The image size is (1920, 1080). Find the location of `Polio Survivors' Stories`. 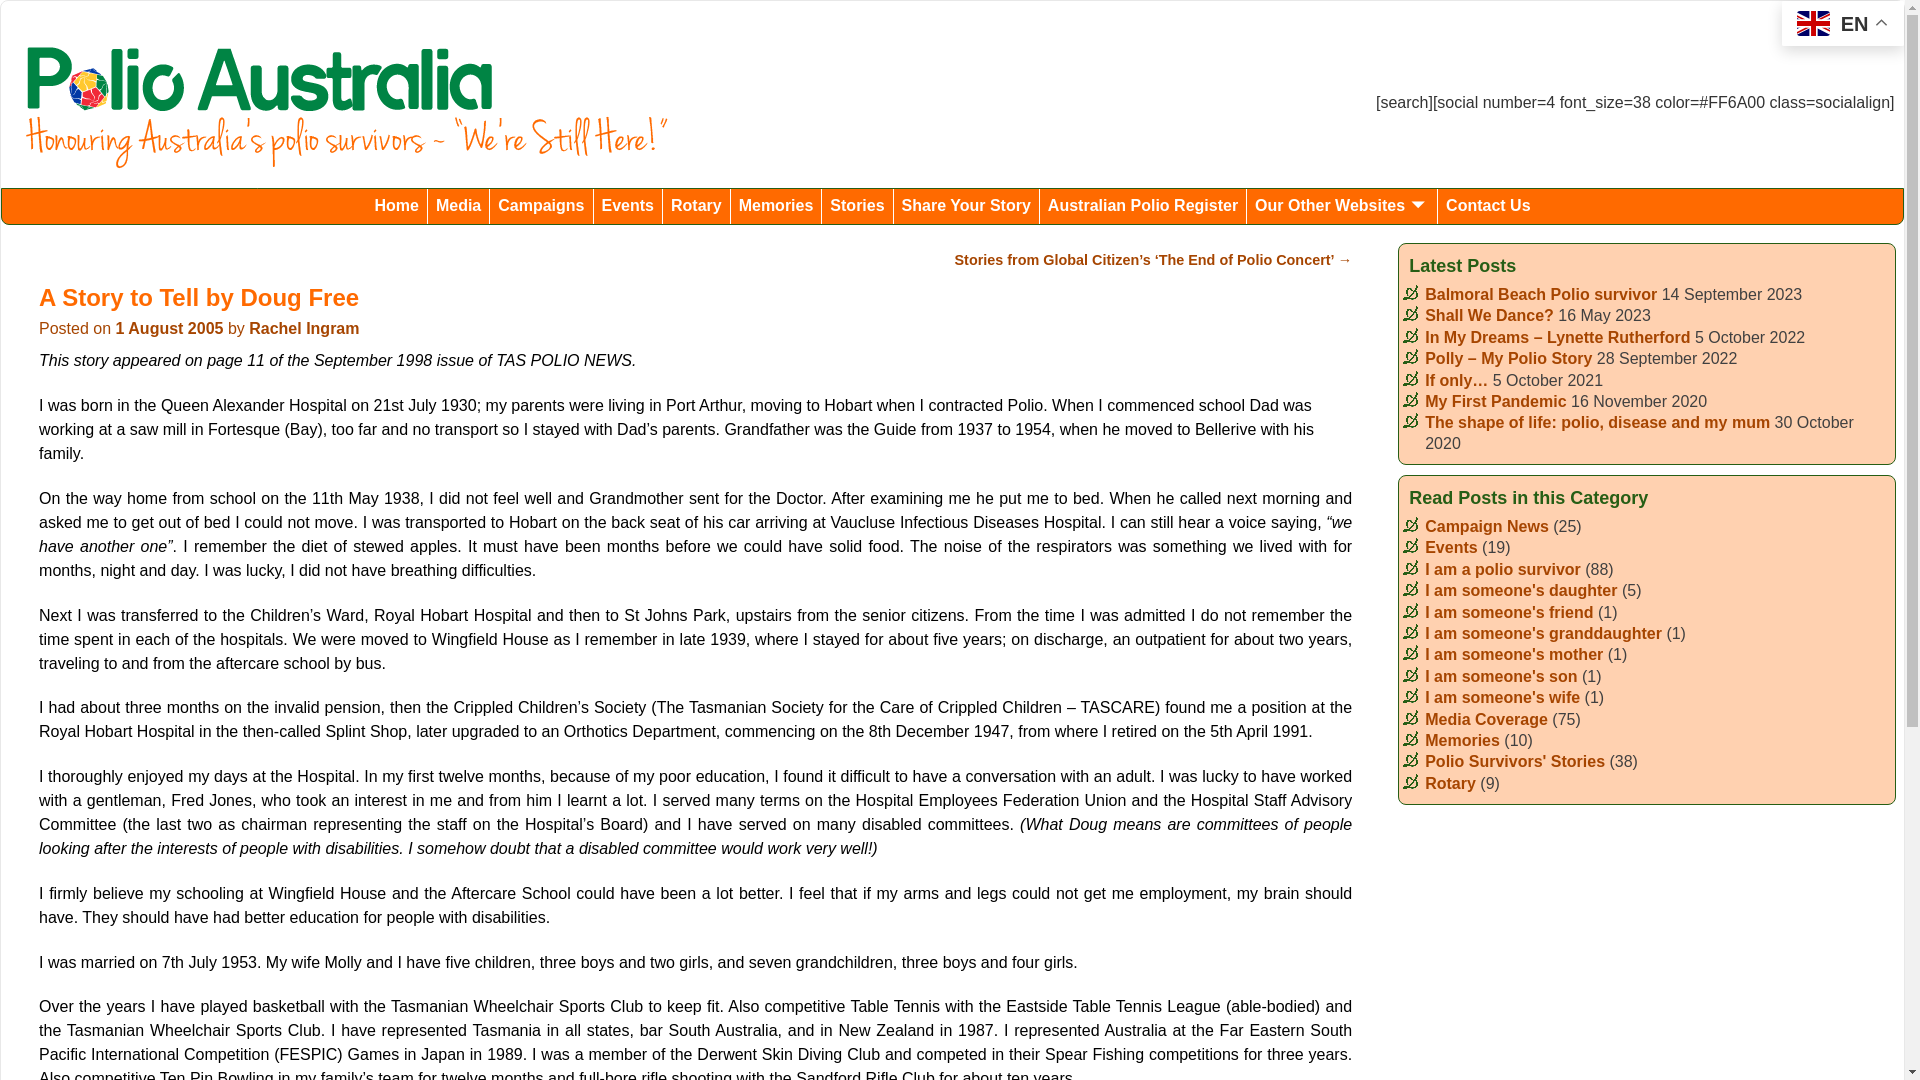

Polio Survivors' Stories is located at coordinates (1515, 761).